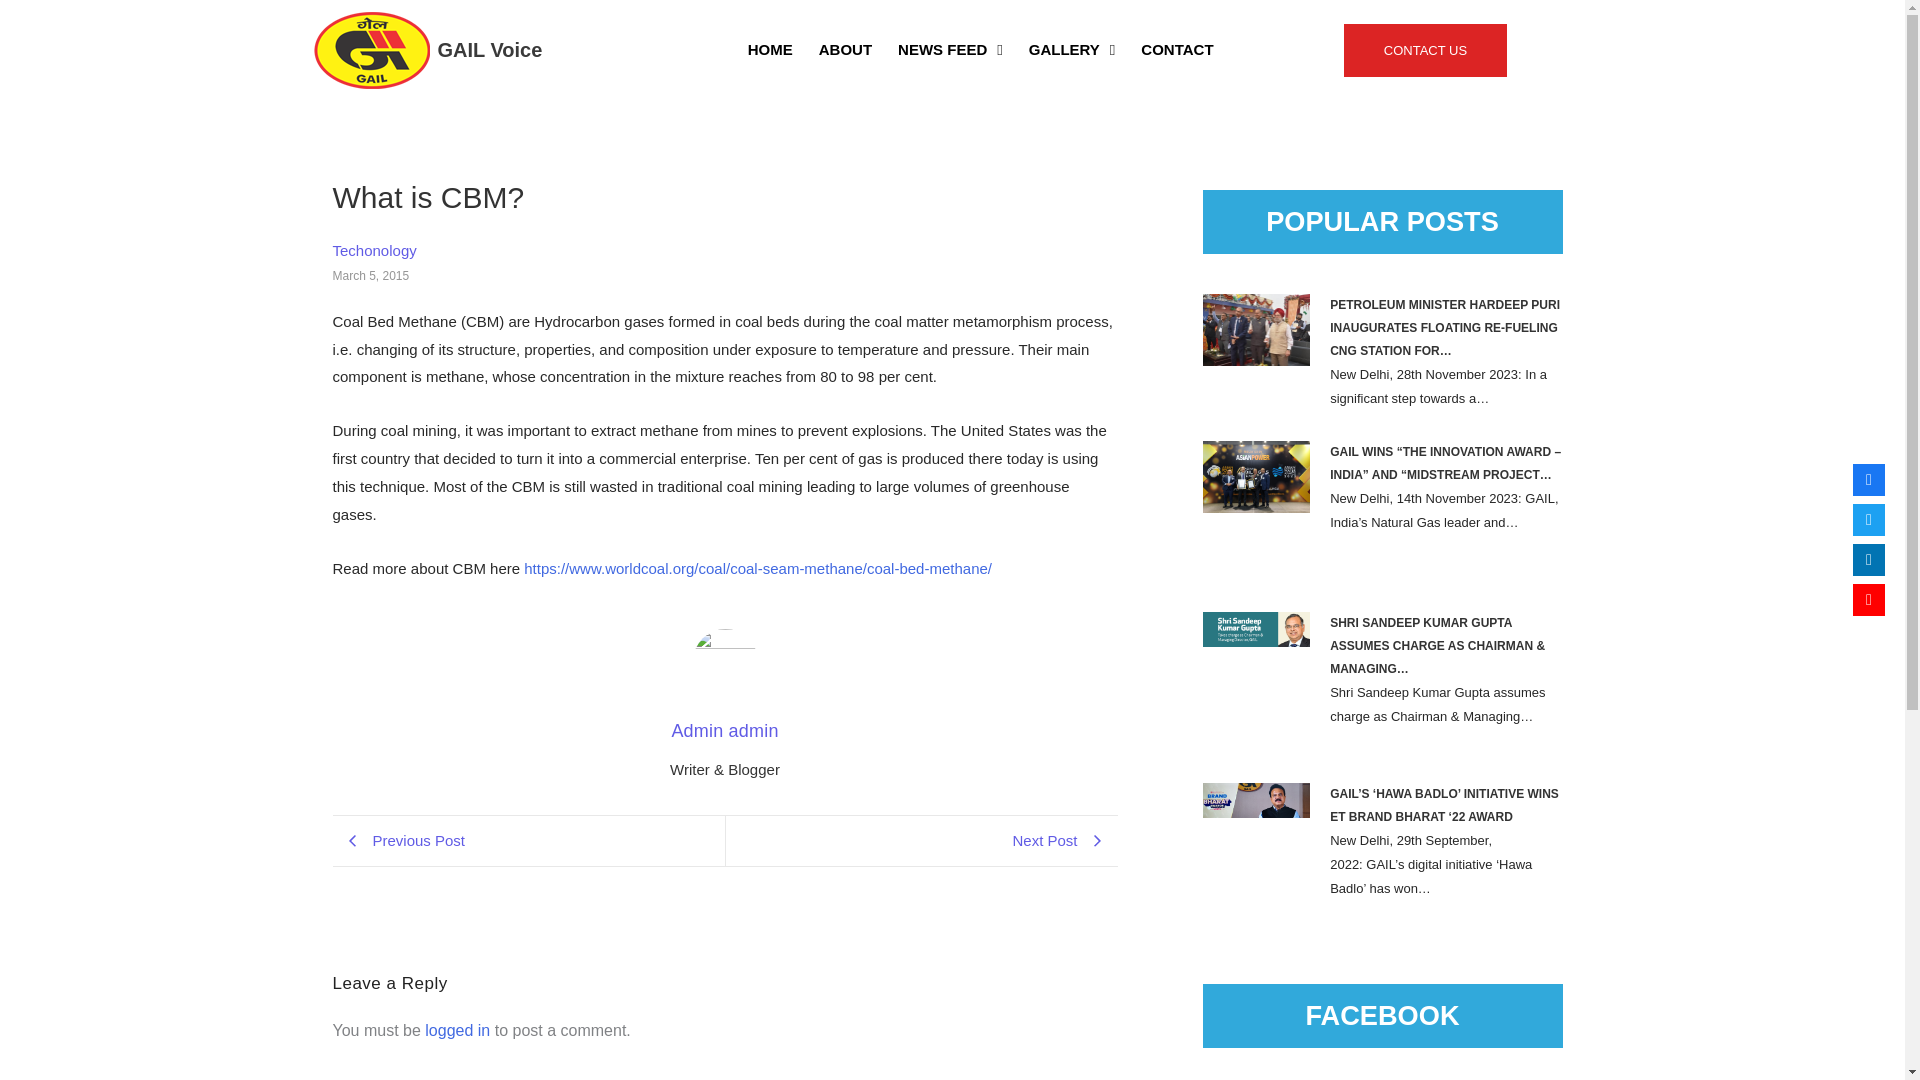 This screenshot has height=1080, width=1920. What do you see at coordinates (1177, 50) in the screenshot?
I see `CONTACT` at bounding box center [1177, 50].